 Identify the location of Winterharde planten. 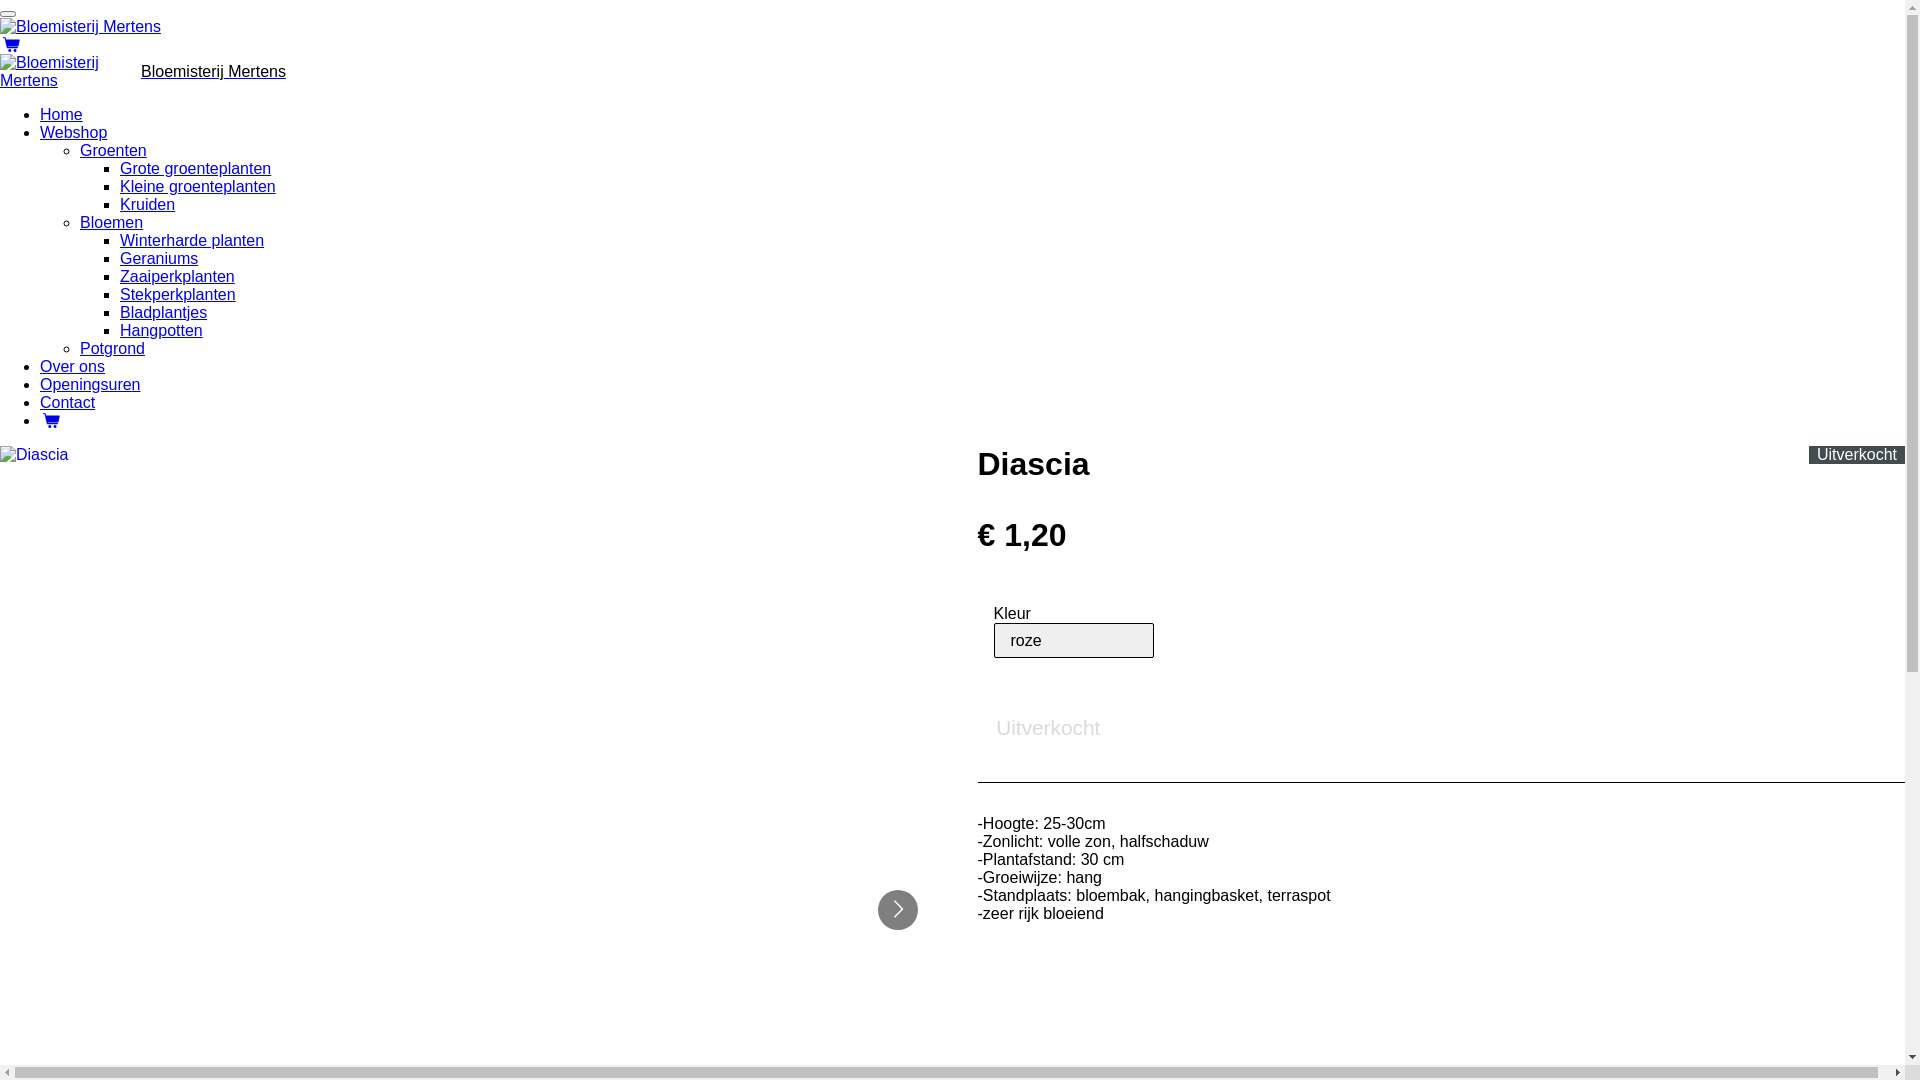
(192, 240).